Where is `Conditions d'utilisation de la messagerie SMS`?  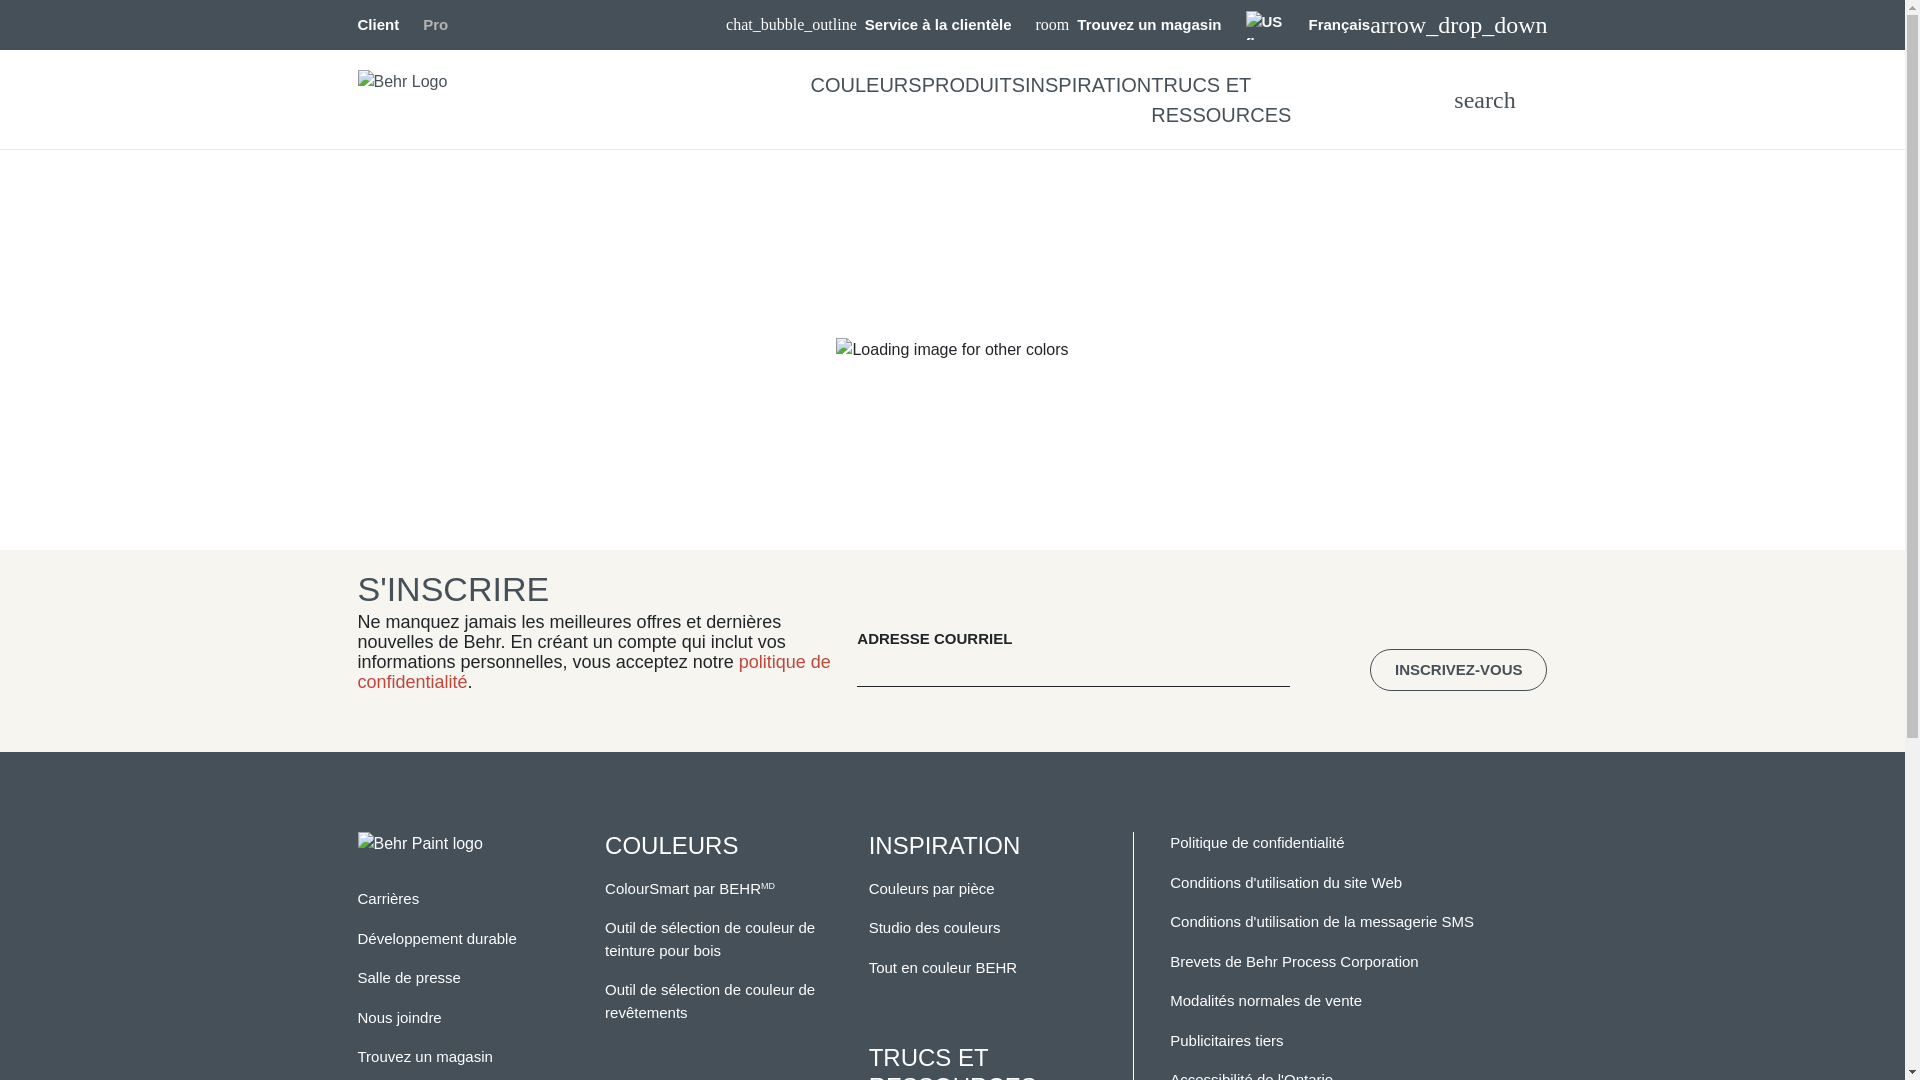 Conditions d'utilisation de la messagerie SMS is located at coordinates (1322, 922).